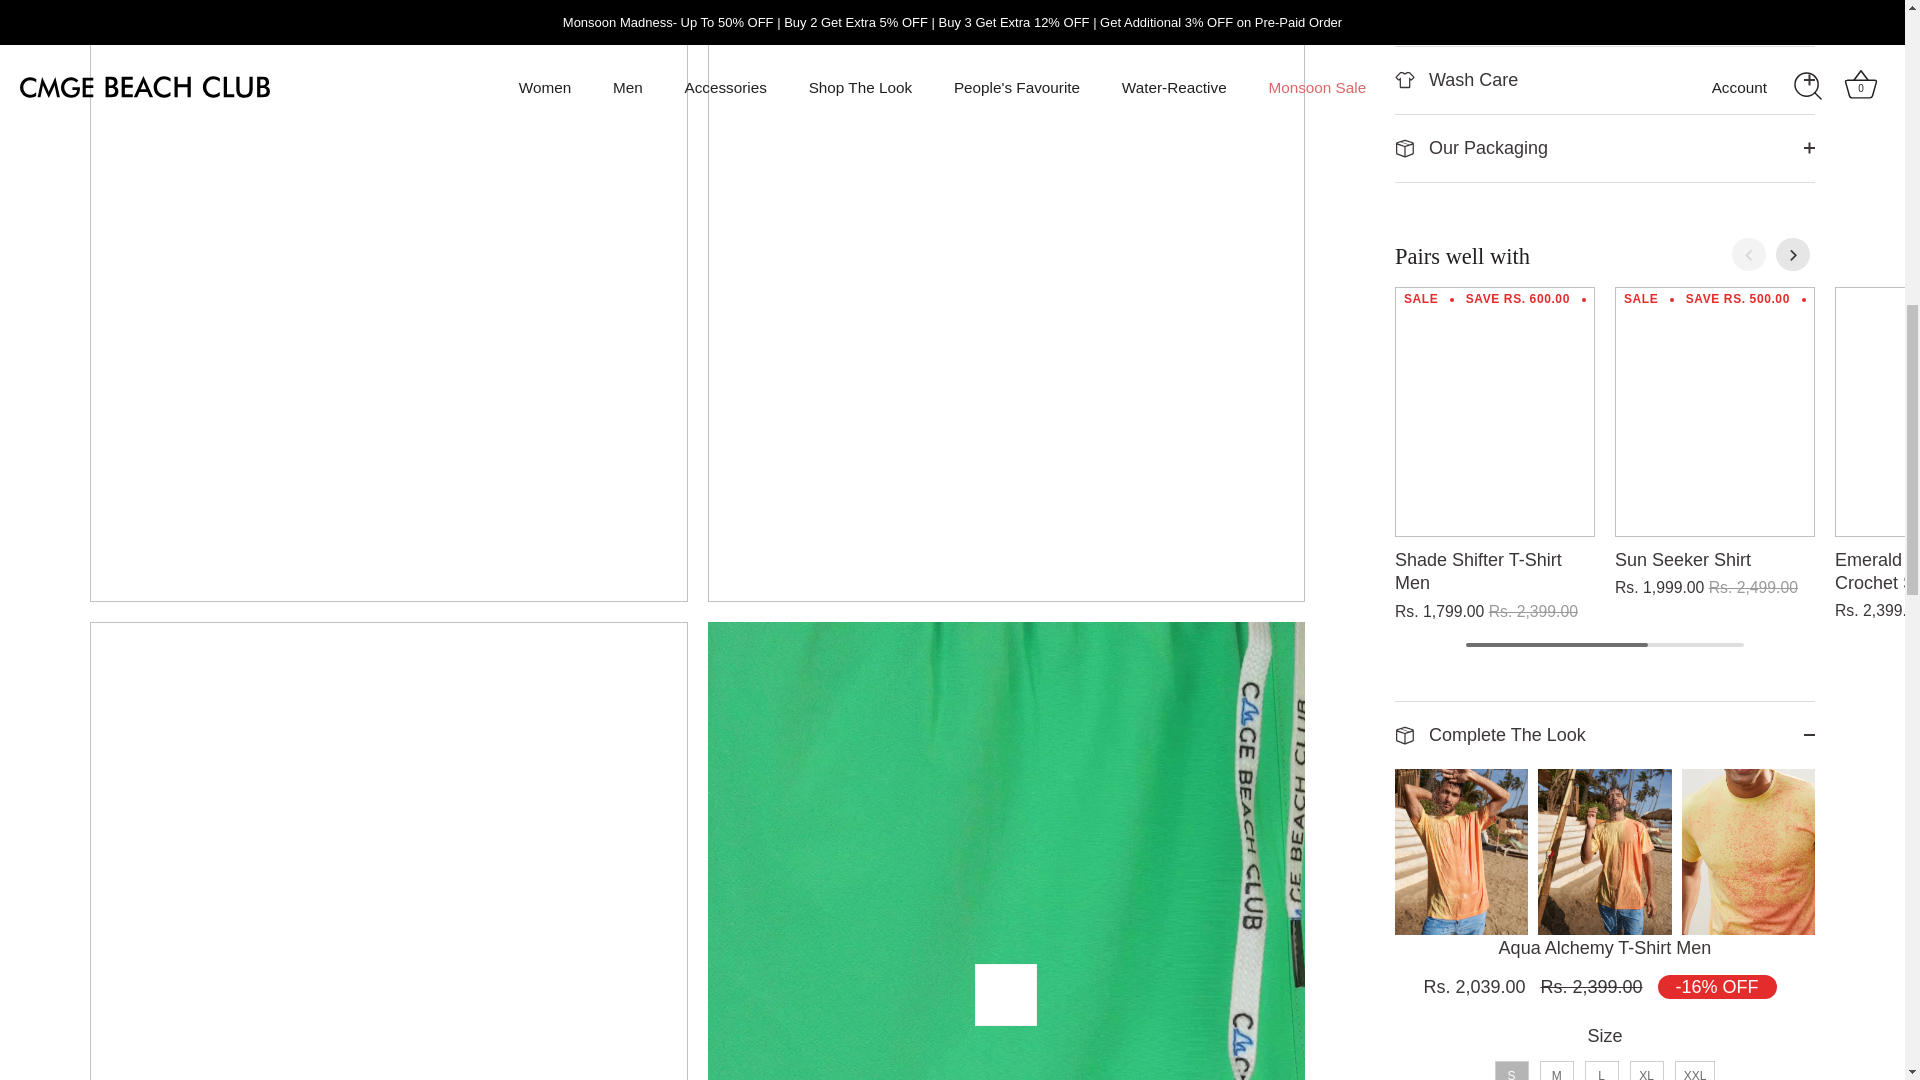  Describe the element at coordinates (1641, 897) in the screenshot. I see `1` at that location.